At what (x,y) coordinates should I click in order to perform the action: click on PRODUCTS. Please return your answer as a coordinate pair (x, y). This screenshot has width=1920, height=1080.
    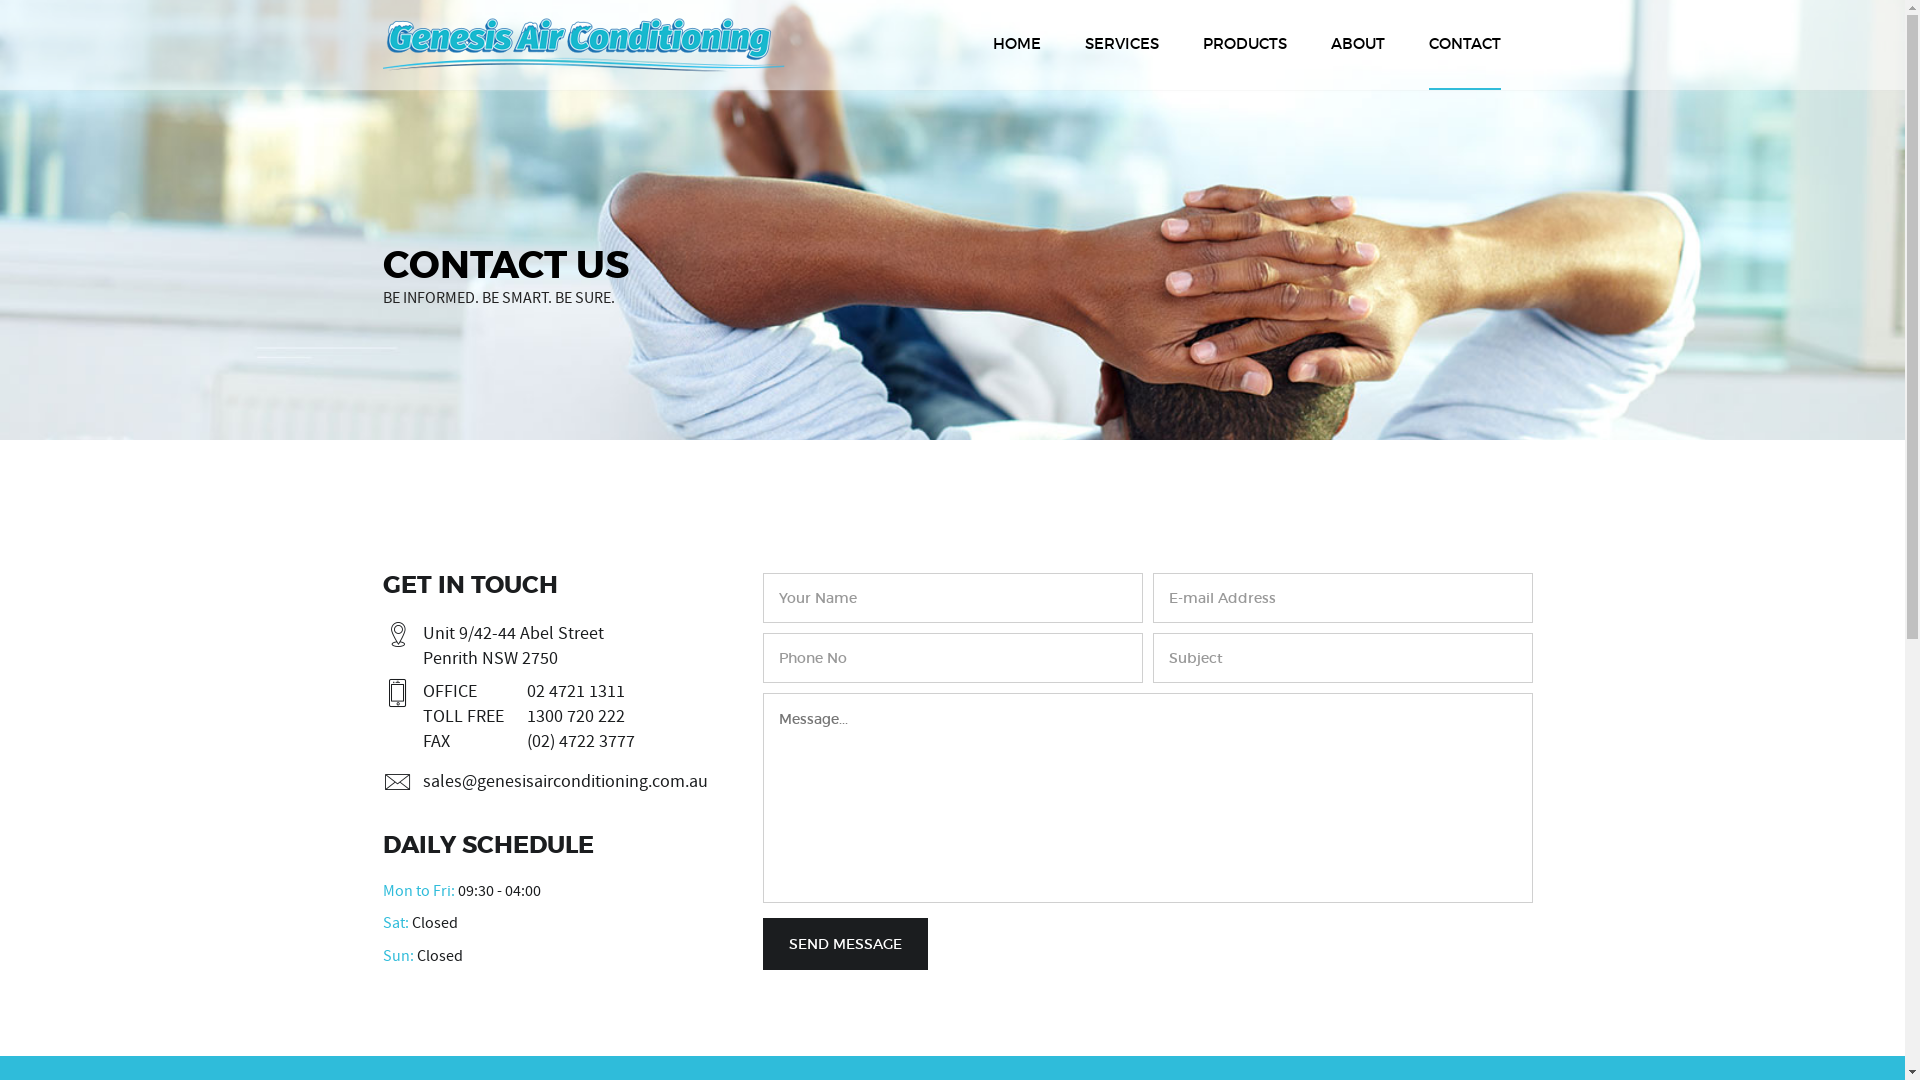
    Looking at the image, I should click on (1244, 45).